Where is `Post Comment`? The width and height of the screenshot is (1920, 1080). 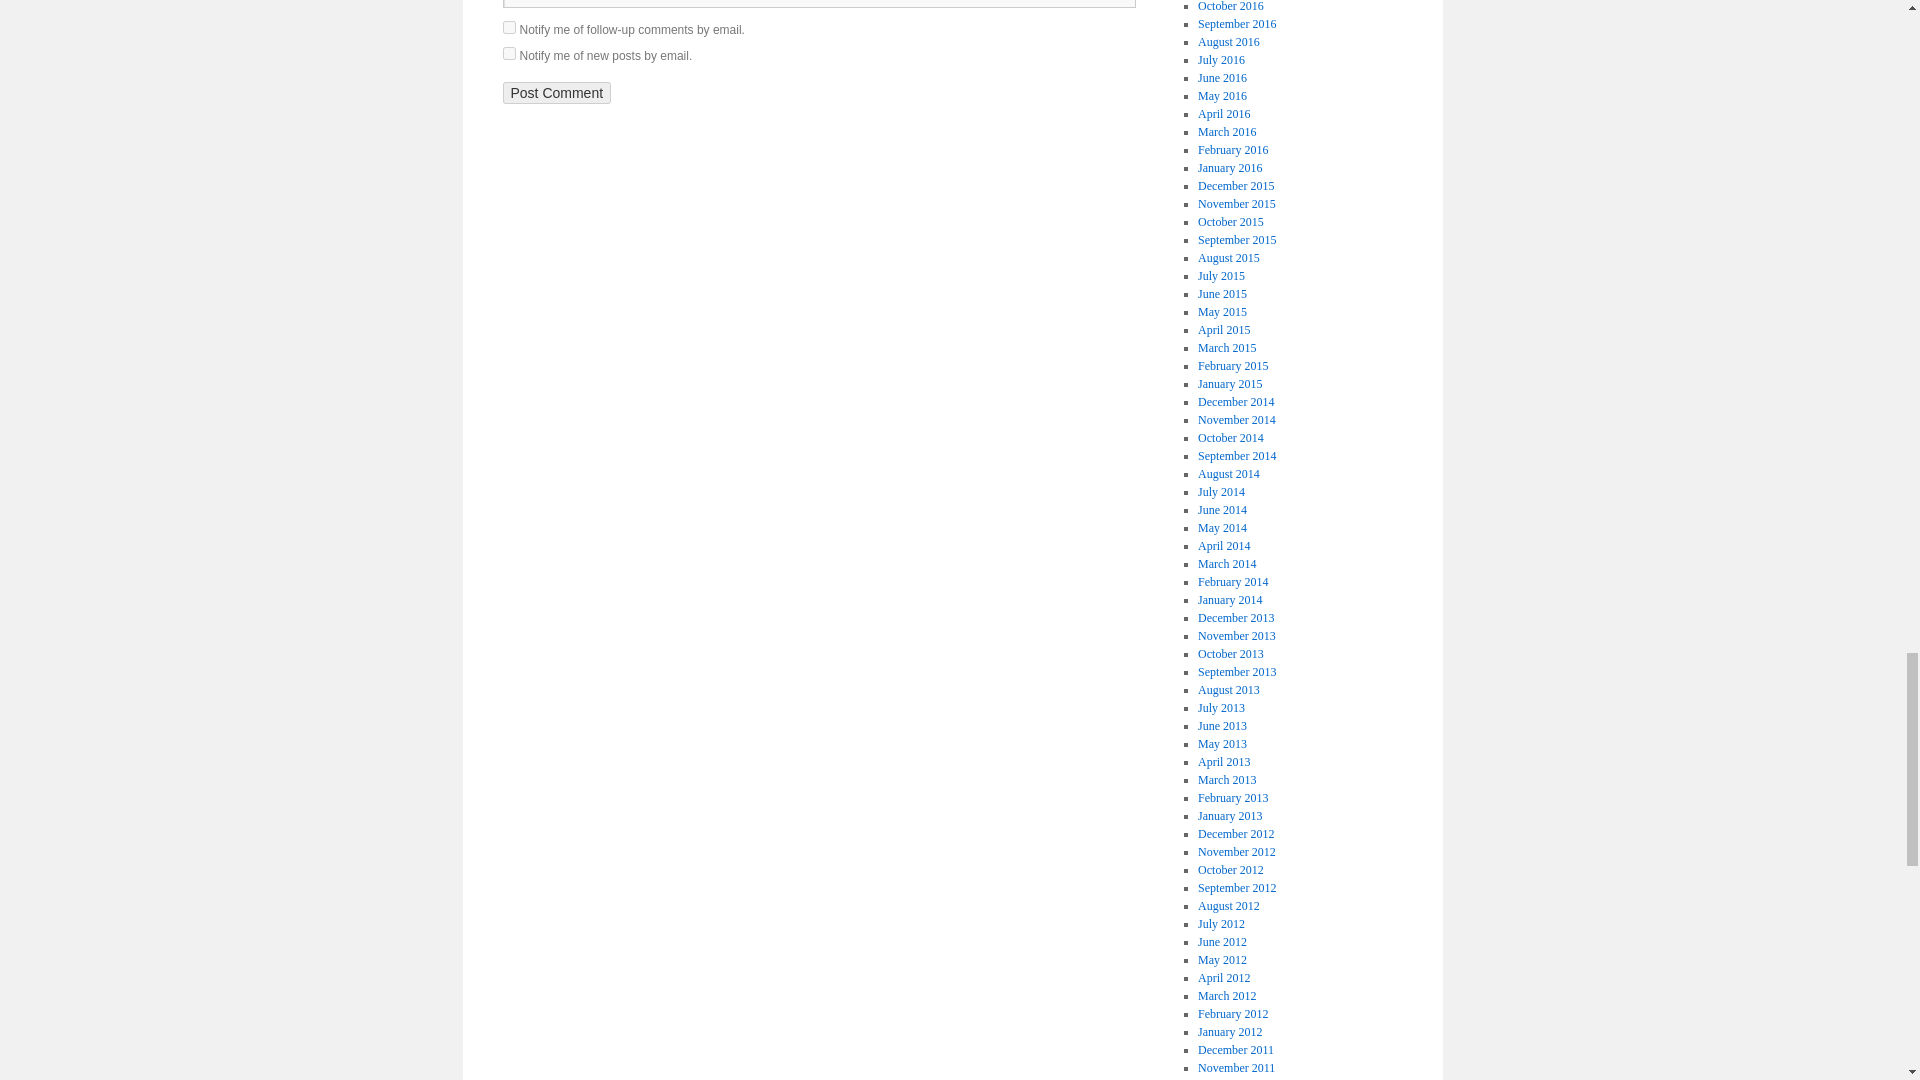
Post Comment is located at coordinates (556, 92).